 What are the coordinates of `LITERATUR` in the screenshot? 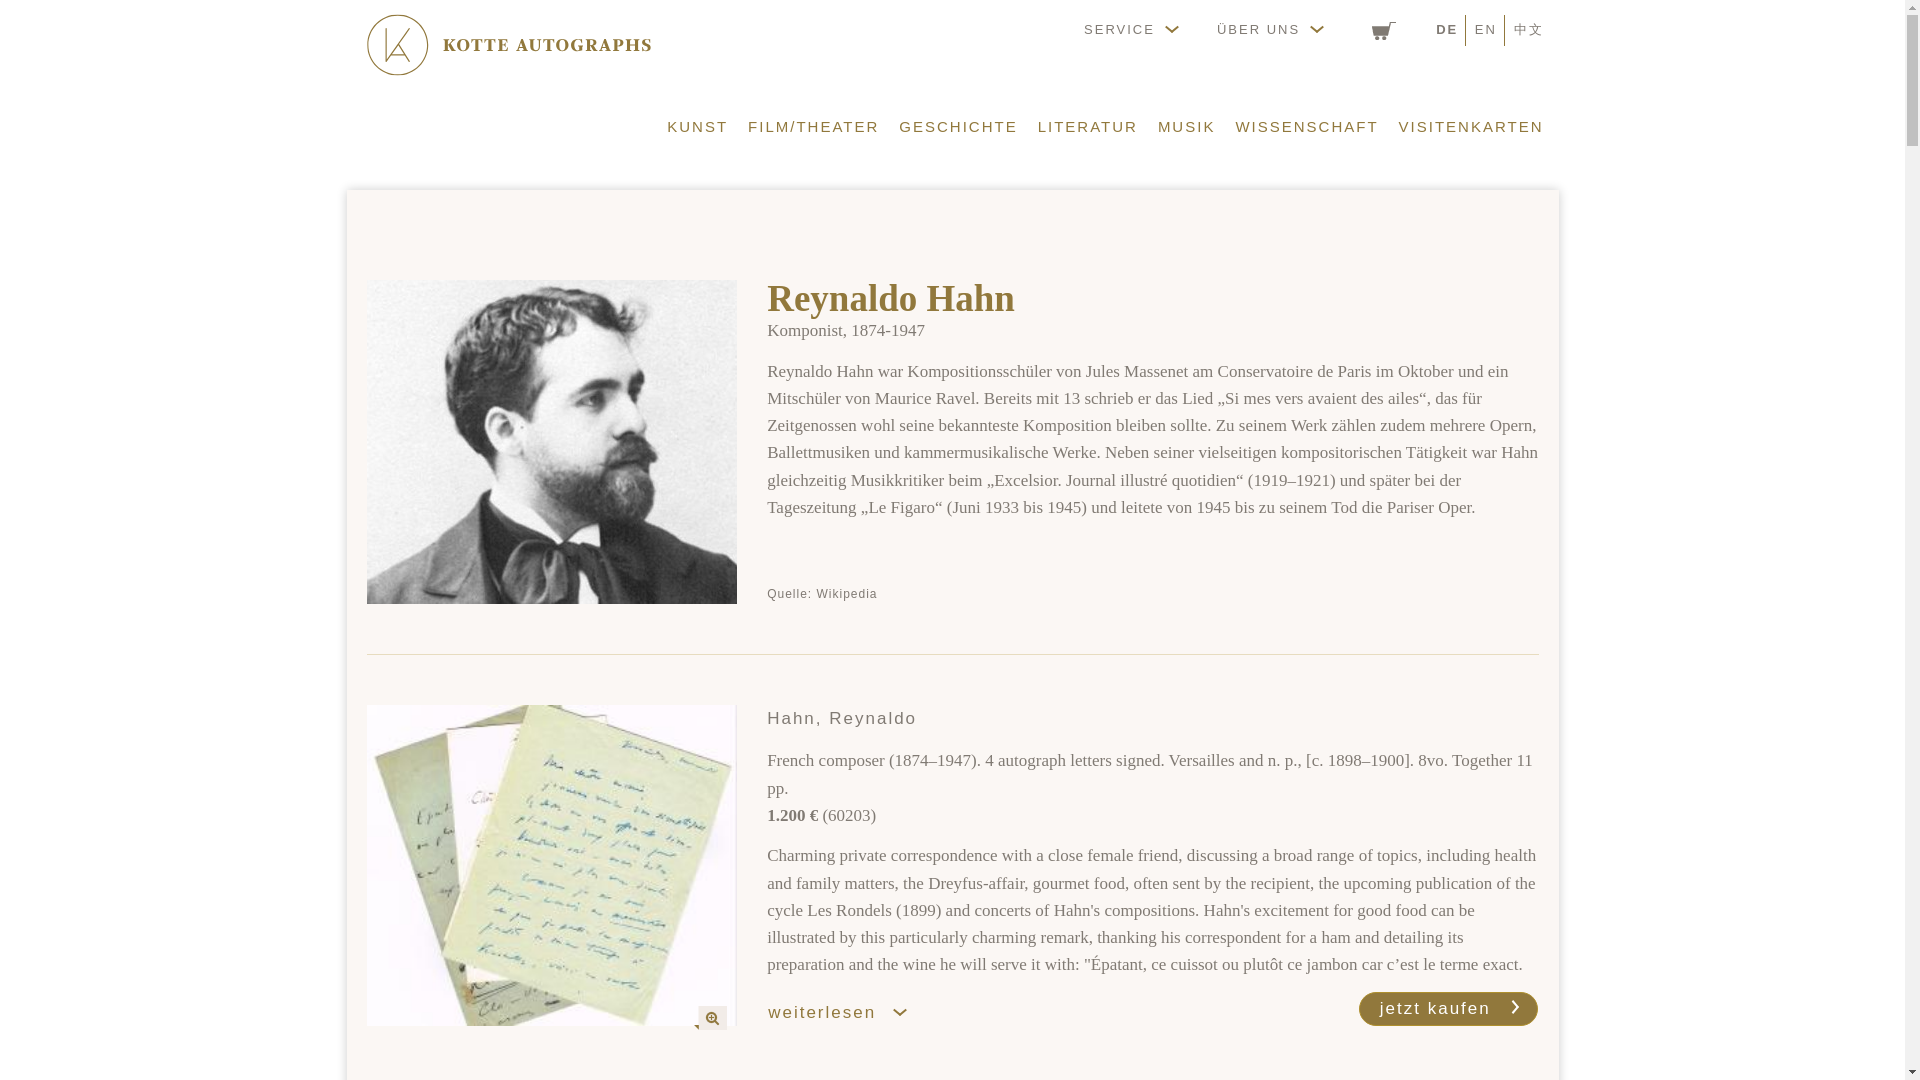 It's located at (1088, 120).